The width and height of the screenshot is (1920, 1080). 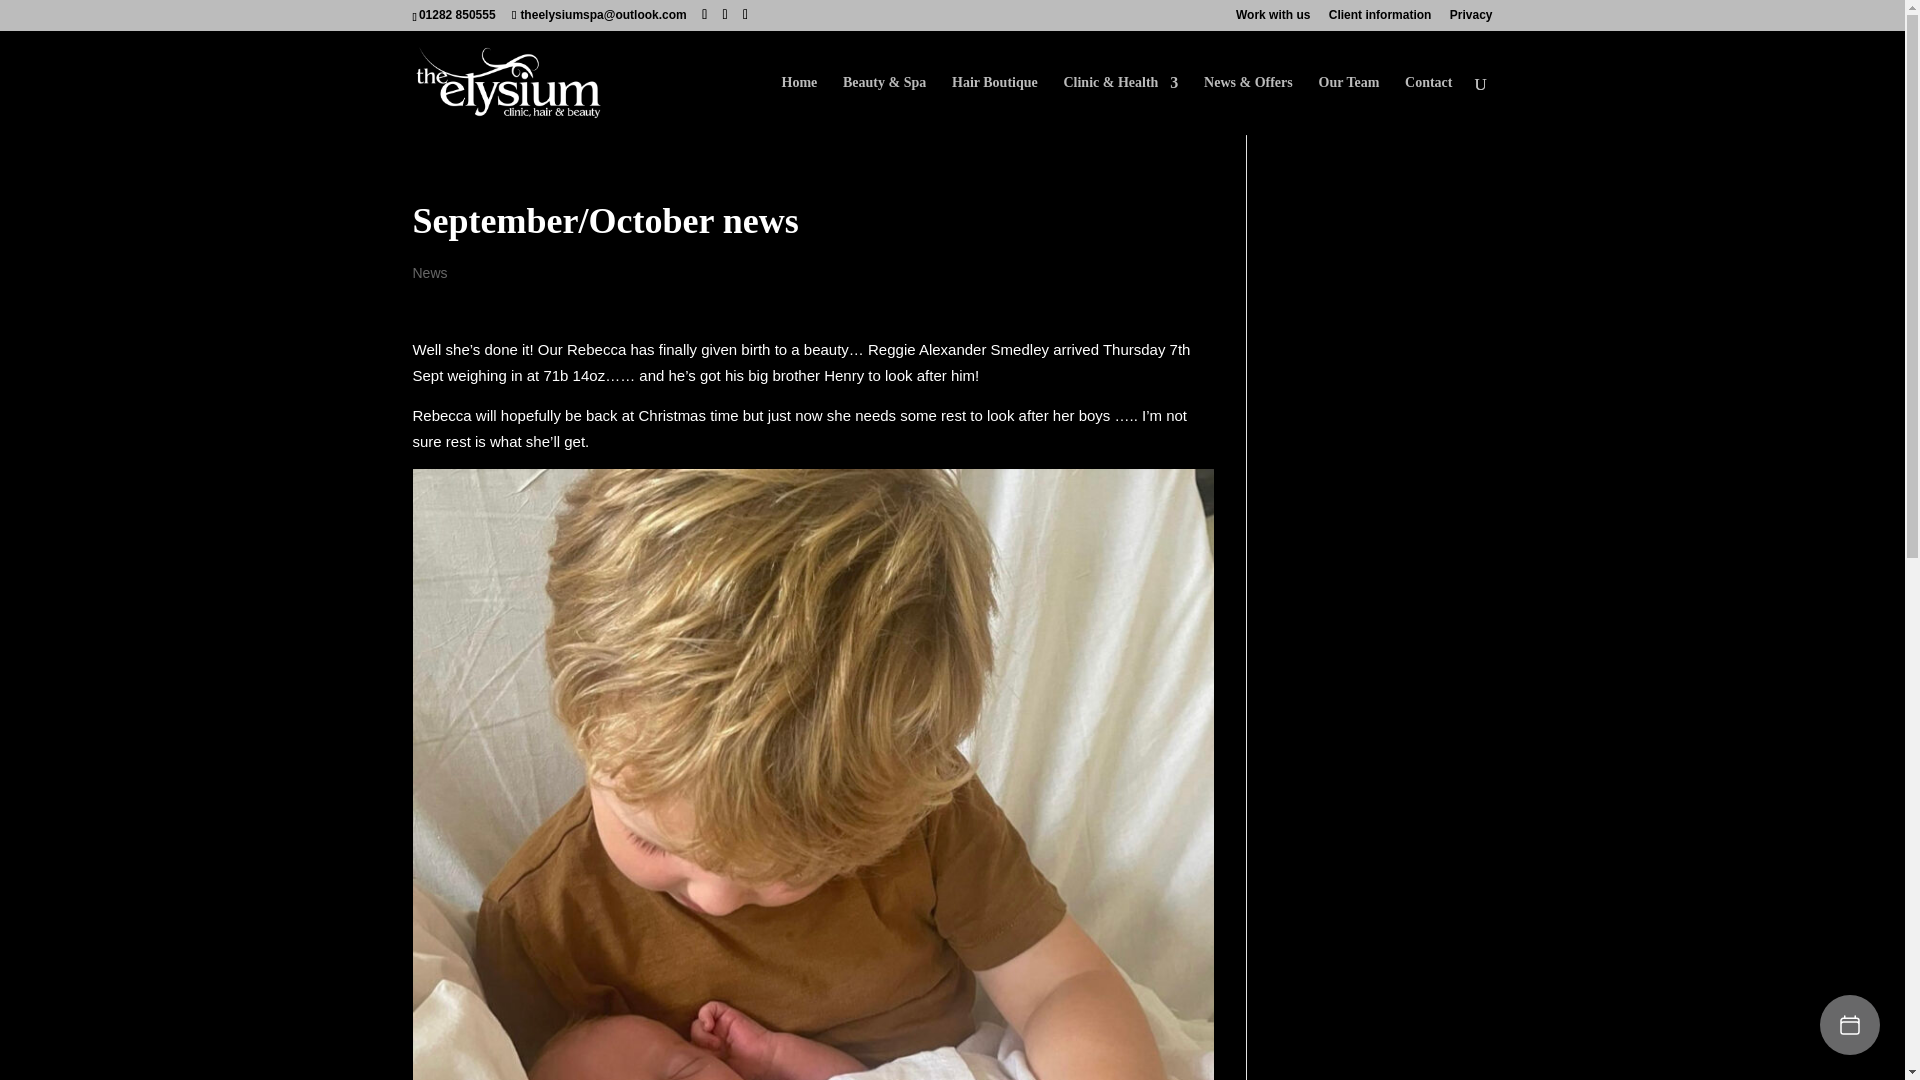 I want to click on Our Team, so click(x=1348, y=105).